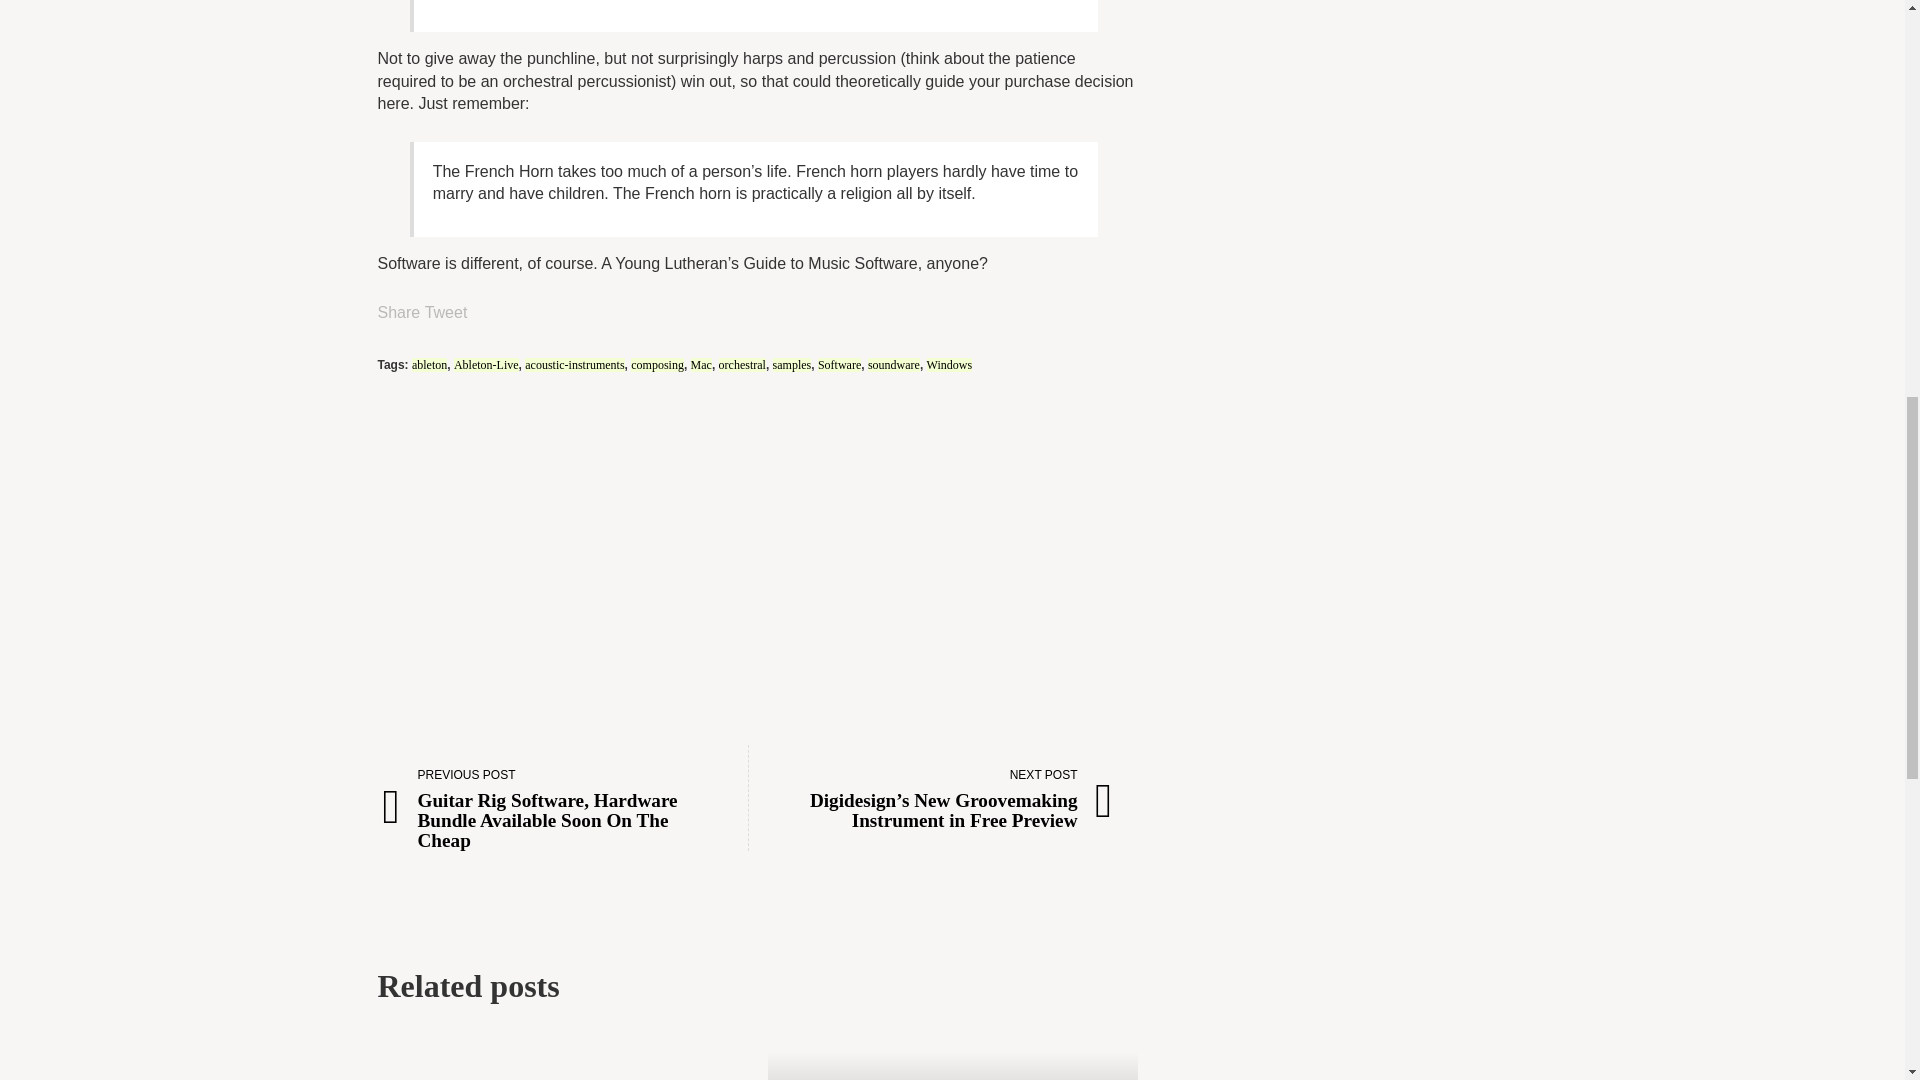 Image resolution: width=1920 pixels, height=1080 pixels. What do you see at coordinates (838, 364) in the screenshot?
I see `Software` at bounding box center [838, 364].